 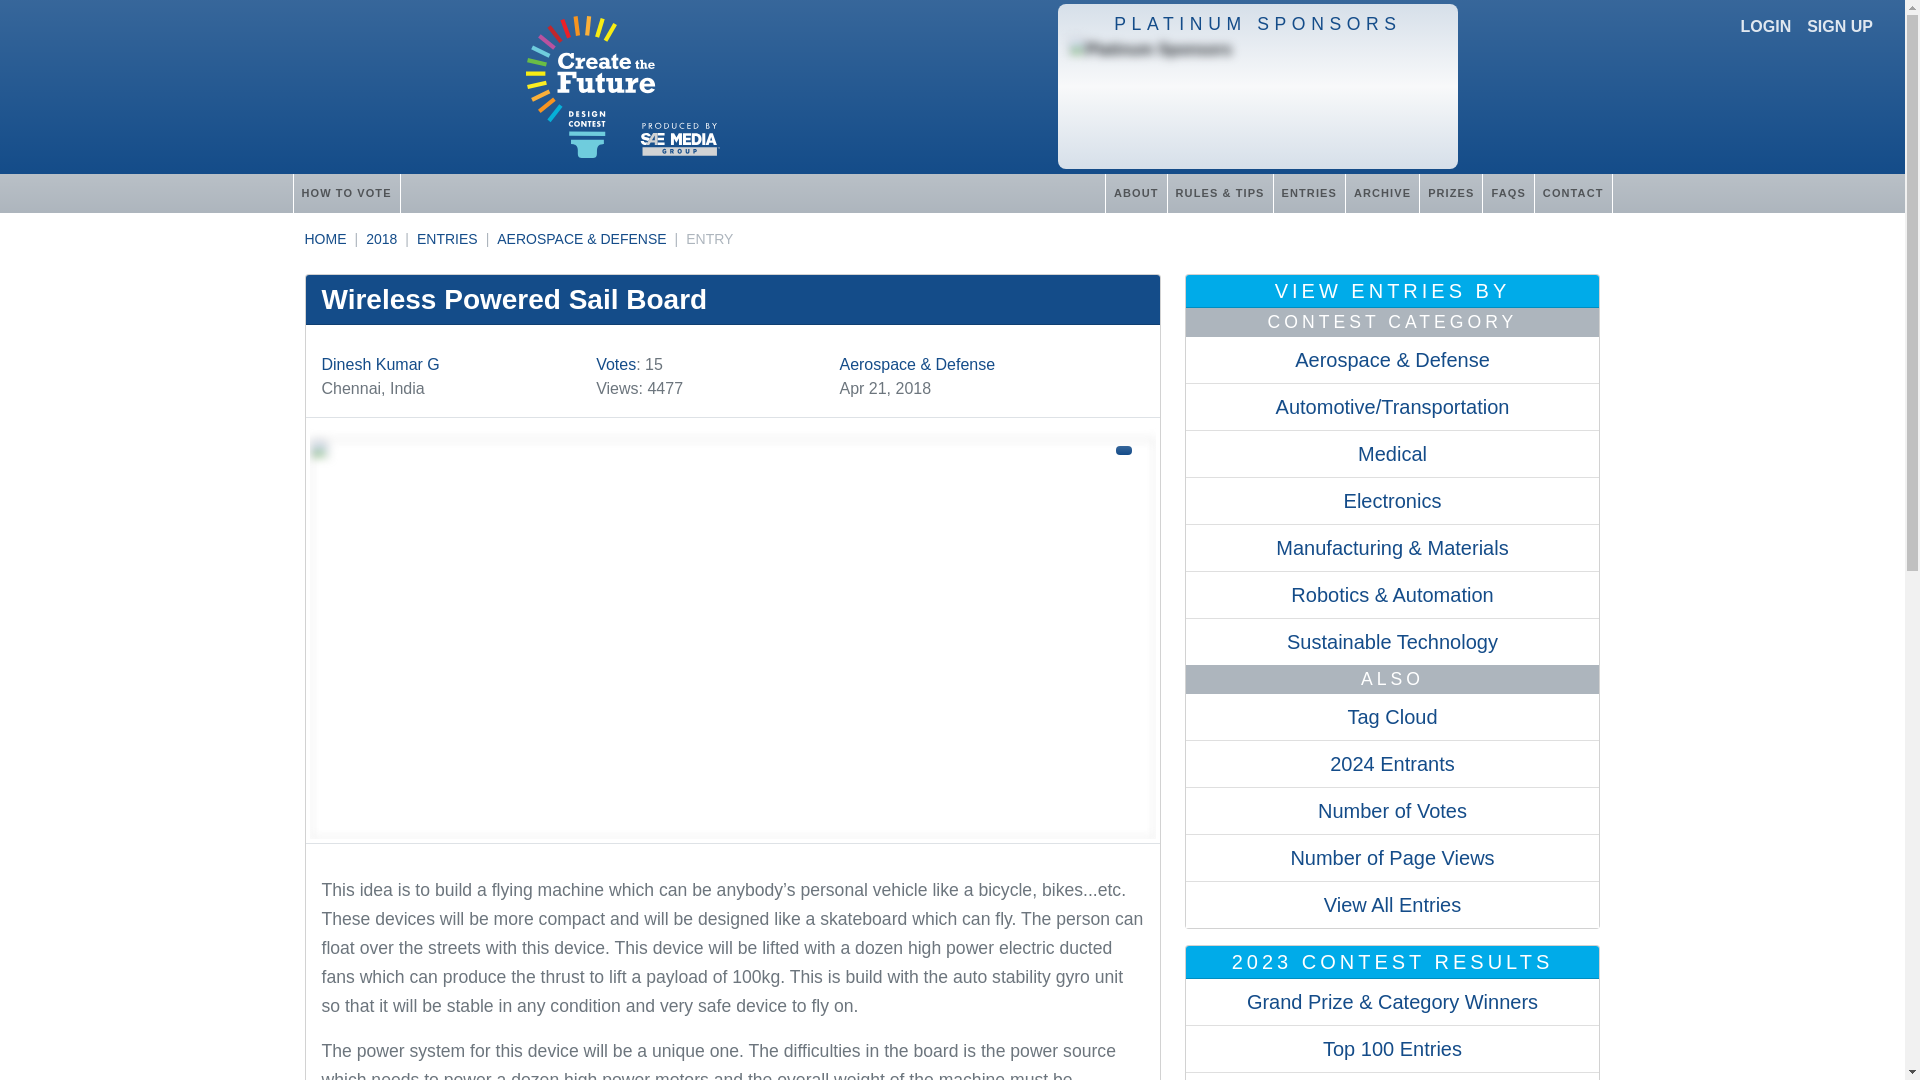 What do you see at coordinates (380, 364) in the screenshot?
I see `Dinesh Kumar G` at bounding box center [380, 364].